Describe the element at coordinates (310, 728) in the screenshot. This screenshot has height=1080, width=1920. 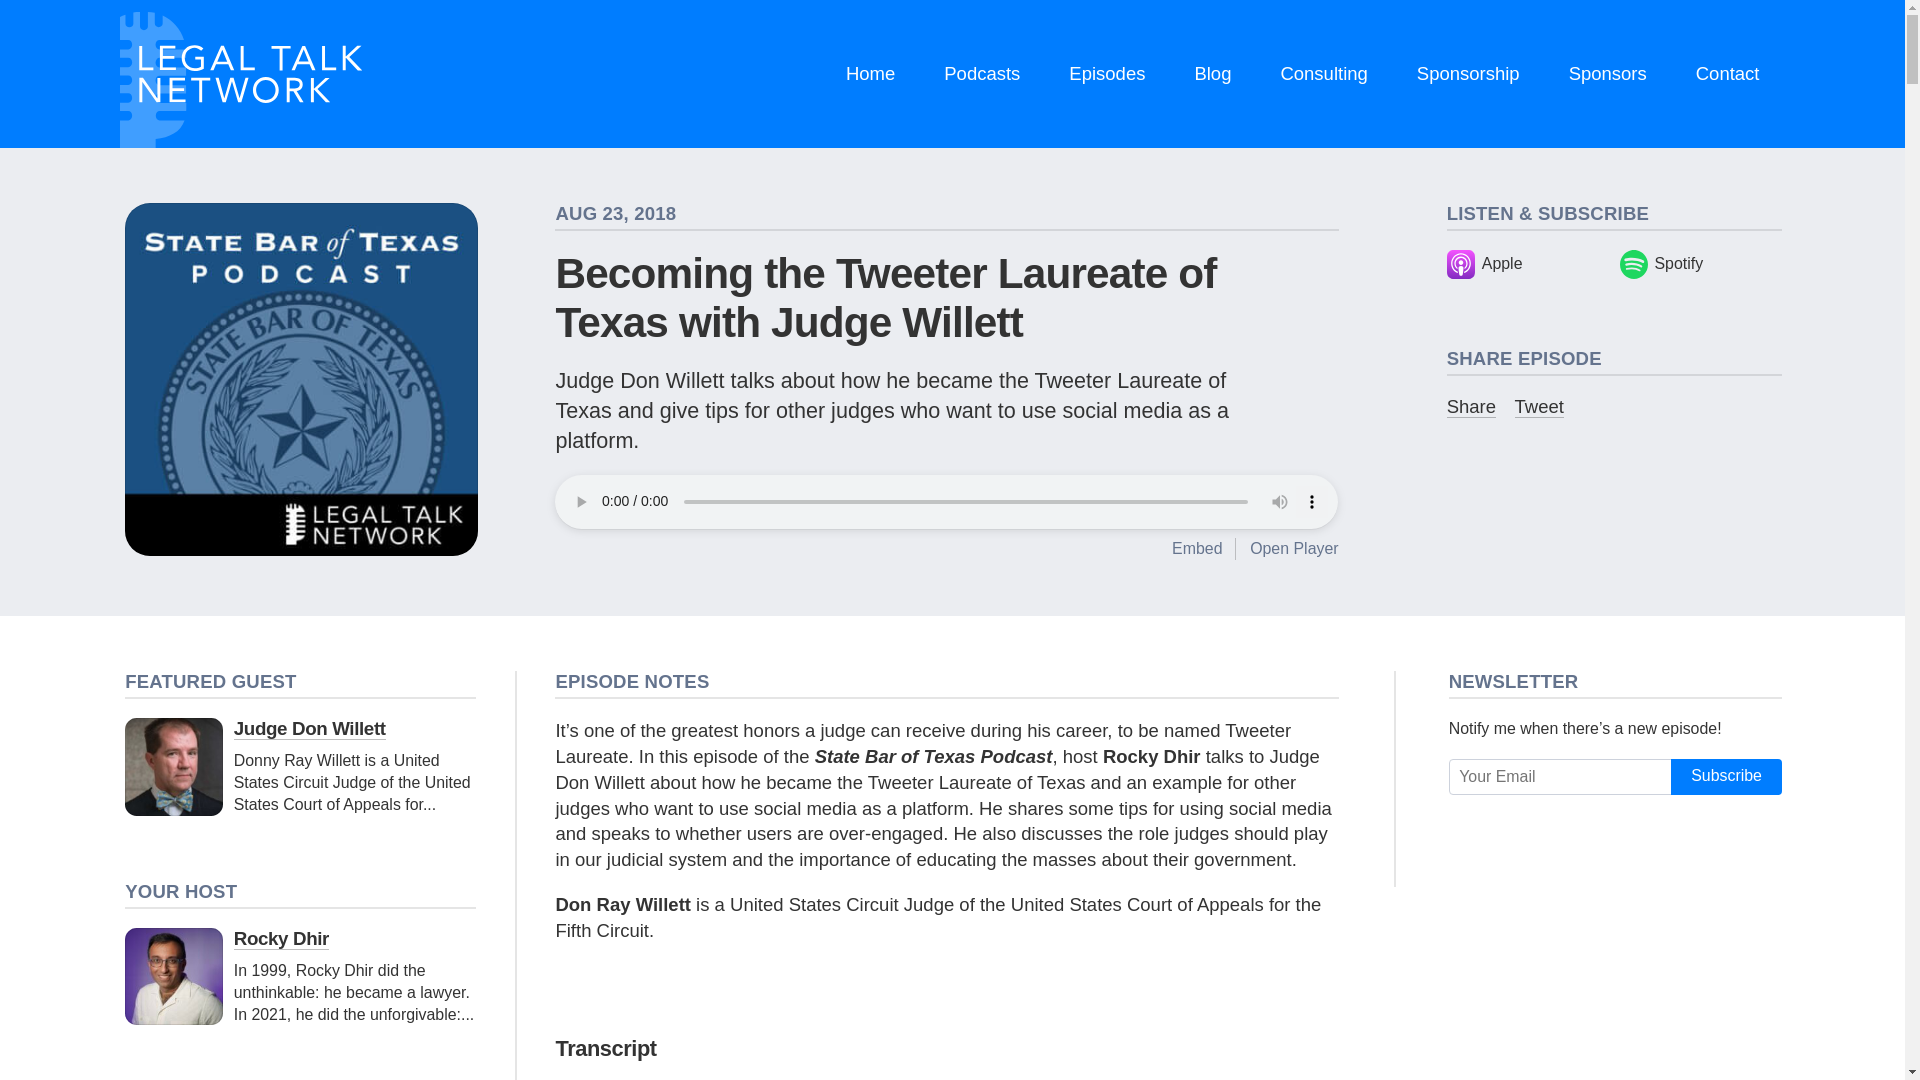
I see `Judge Don Willett` at that location.